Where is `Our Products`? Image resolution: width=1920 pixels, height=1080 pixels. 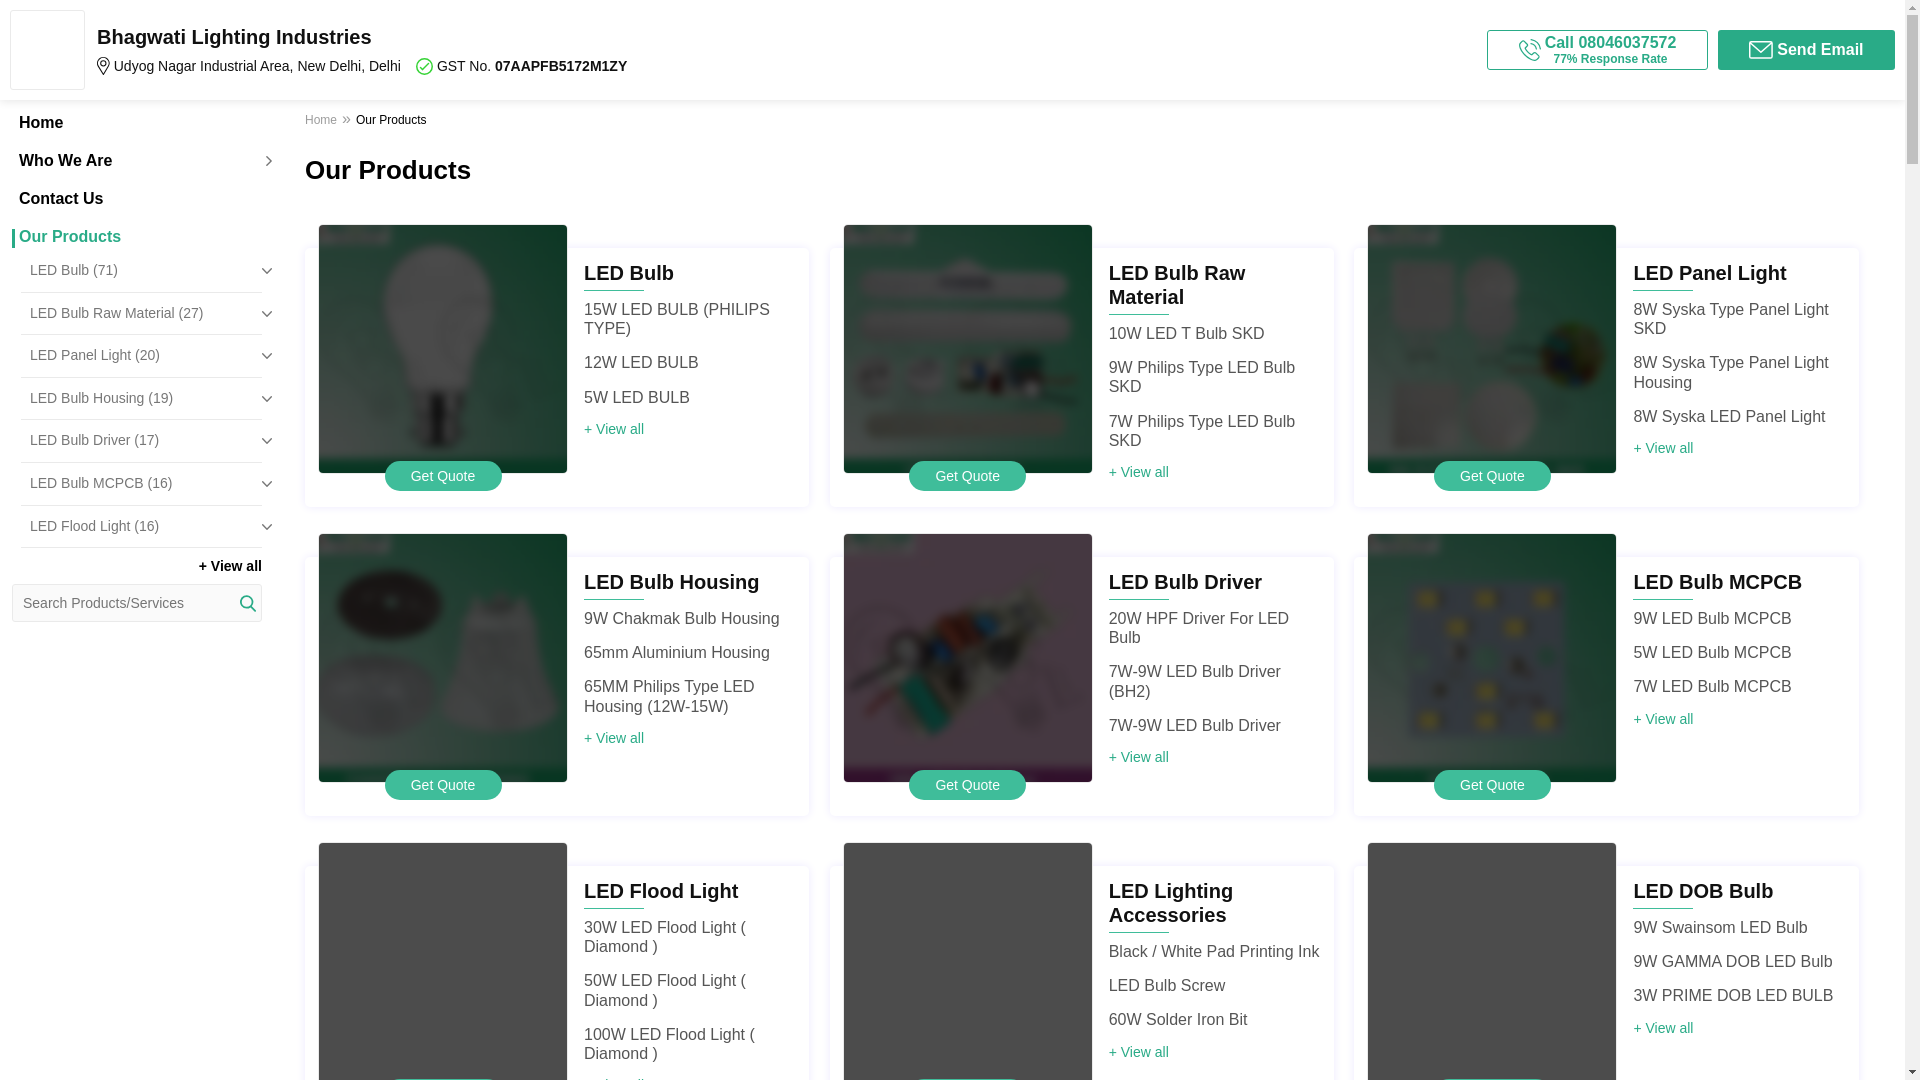
Our Products is located at coordinates (136, 236).